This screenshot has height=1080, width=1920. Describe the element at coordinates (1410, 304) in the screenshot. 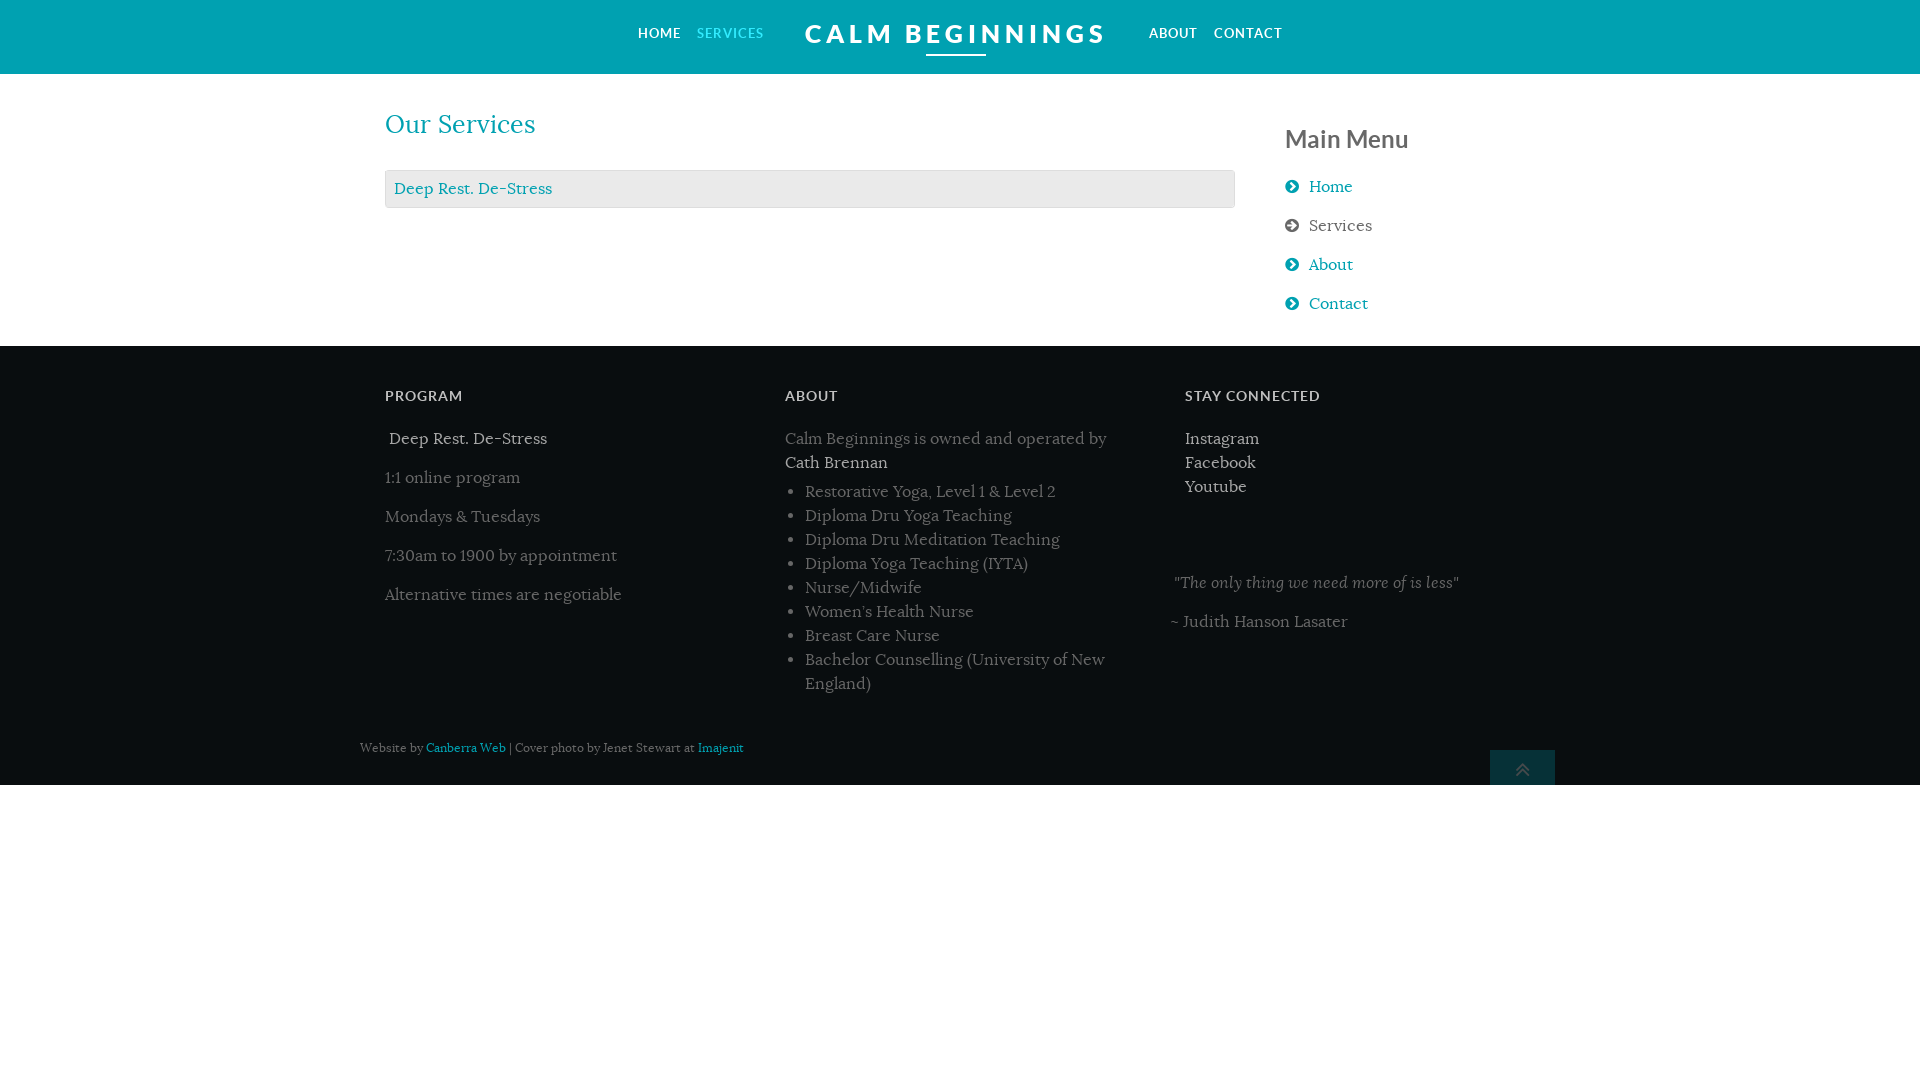

I see `Contact` at that location.